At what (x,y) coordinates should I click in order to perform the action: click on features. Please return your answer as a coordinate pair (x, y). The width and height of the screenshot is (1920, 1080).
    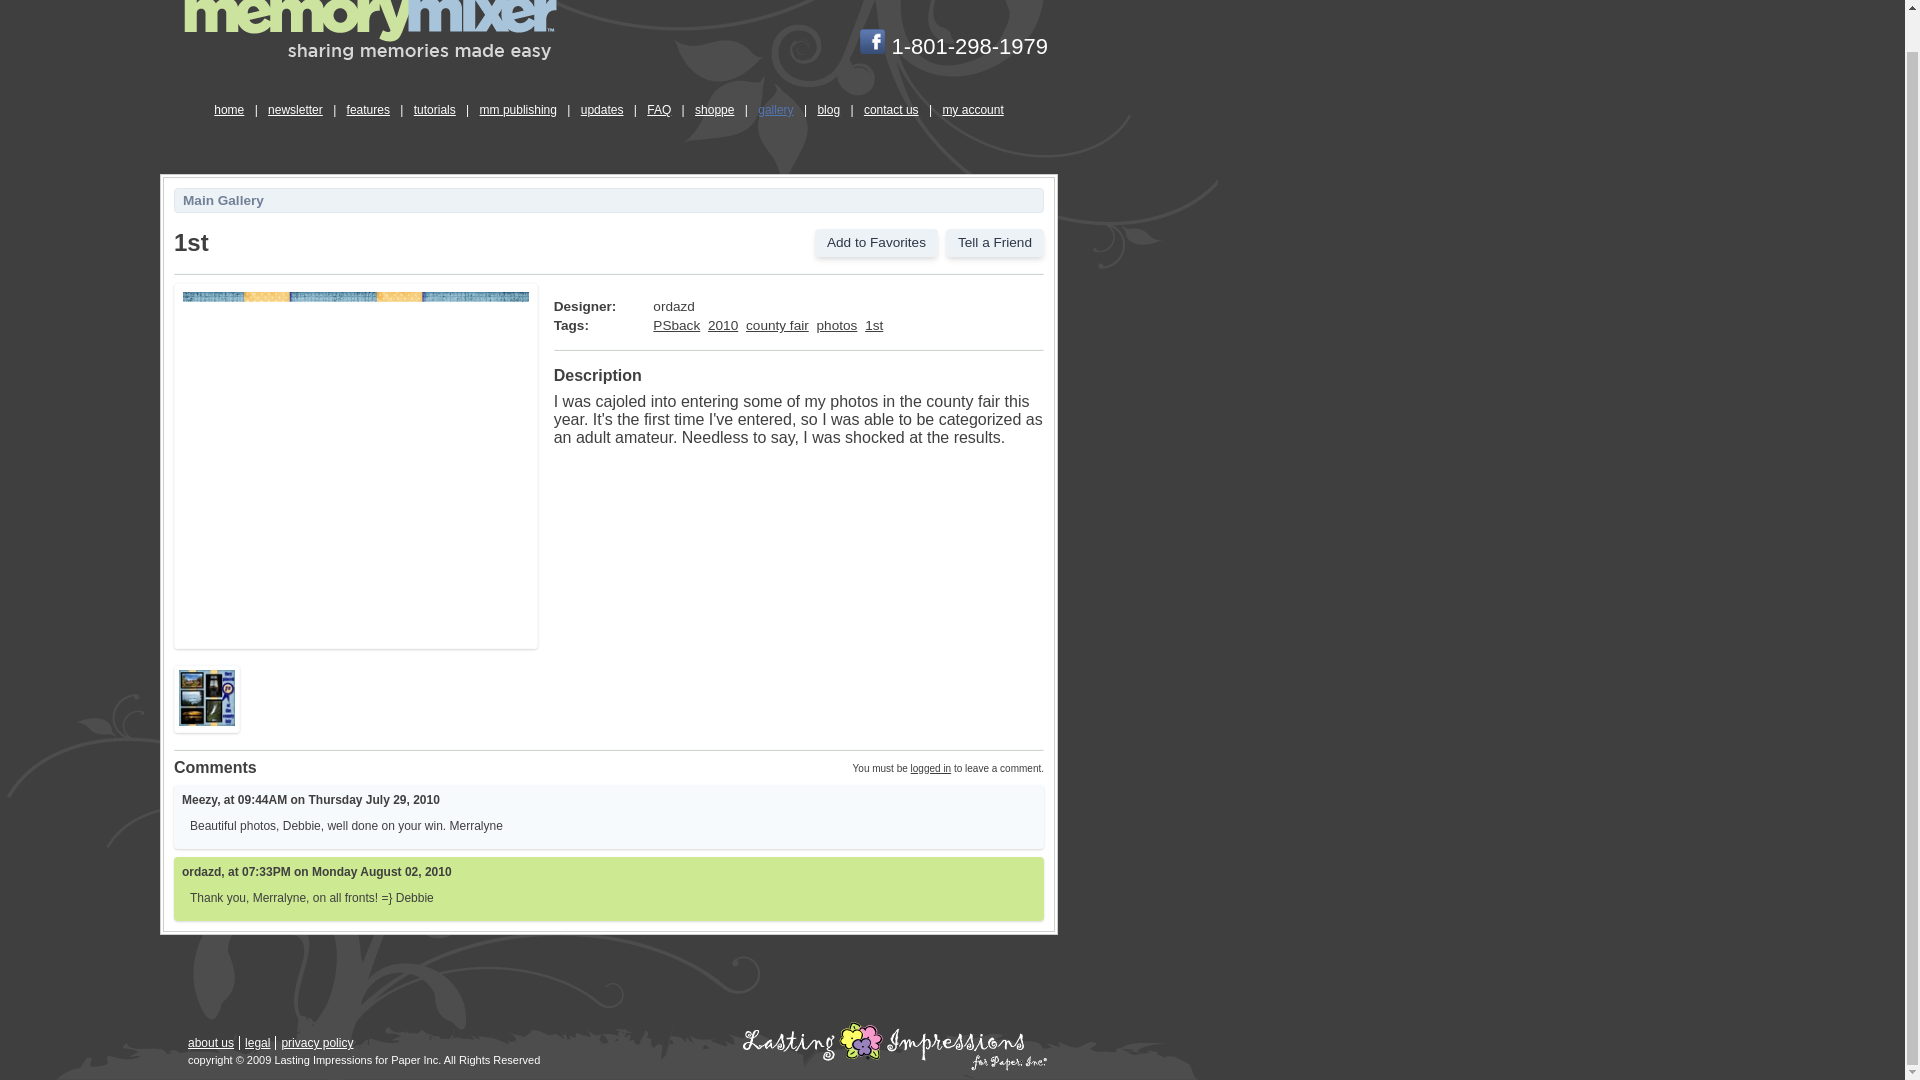
    Looking at the image, I should click on (368, 109).